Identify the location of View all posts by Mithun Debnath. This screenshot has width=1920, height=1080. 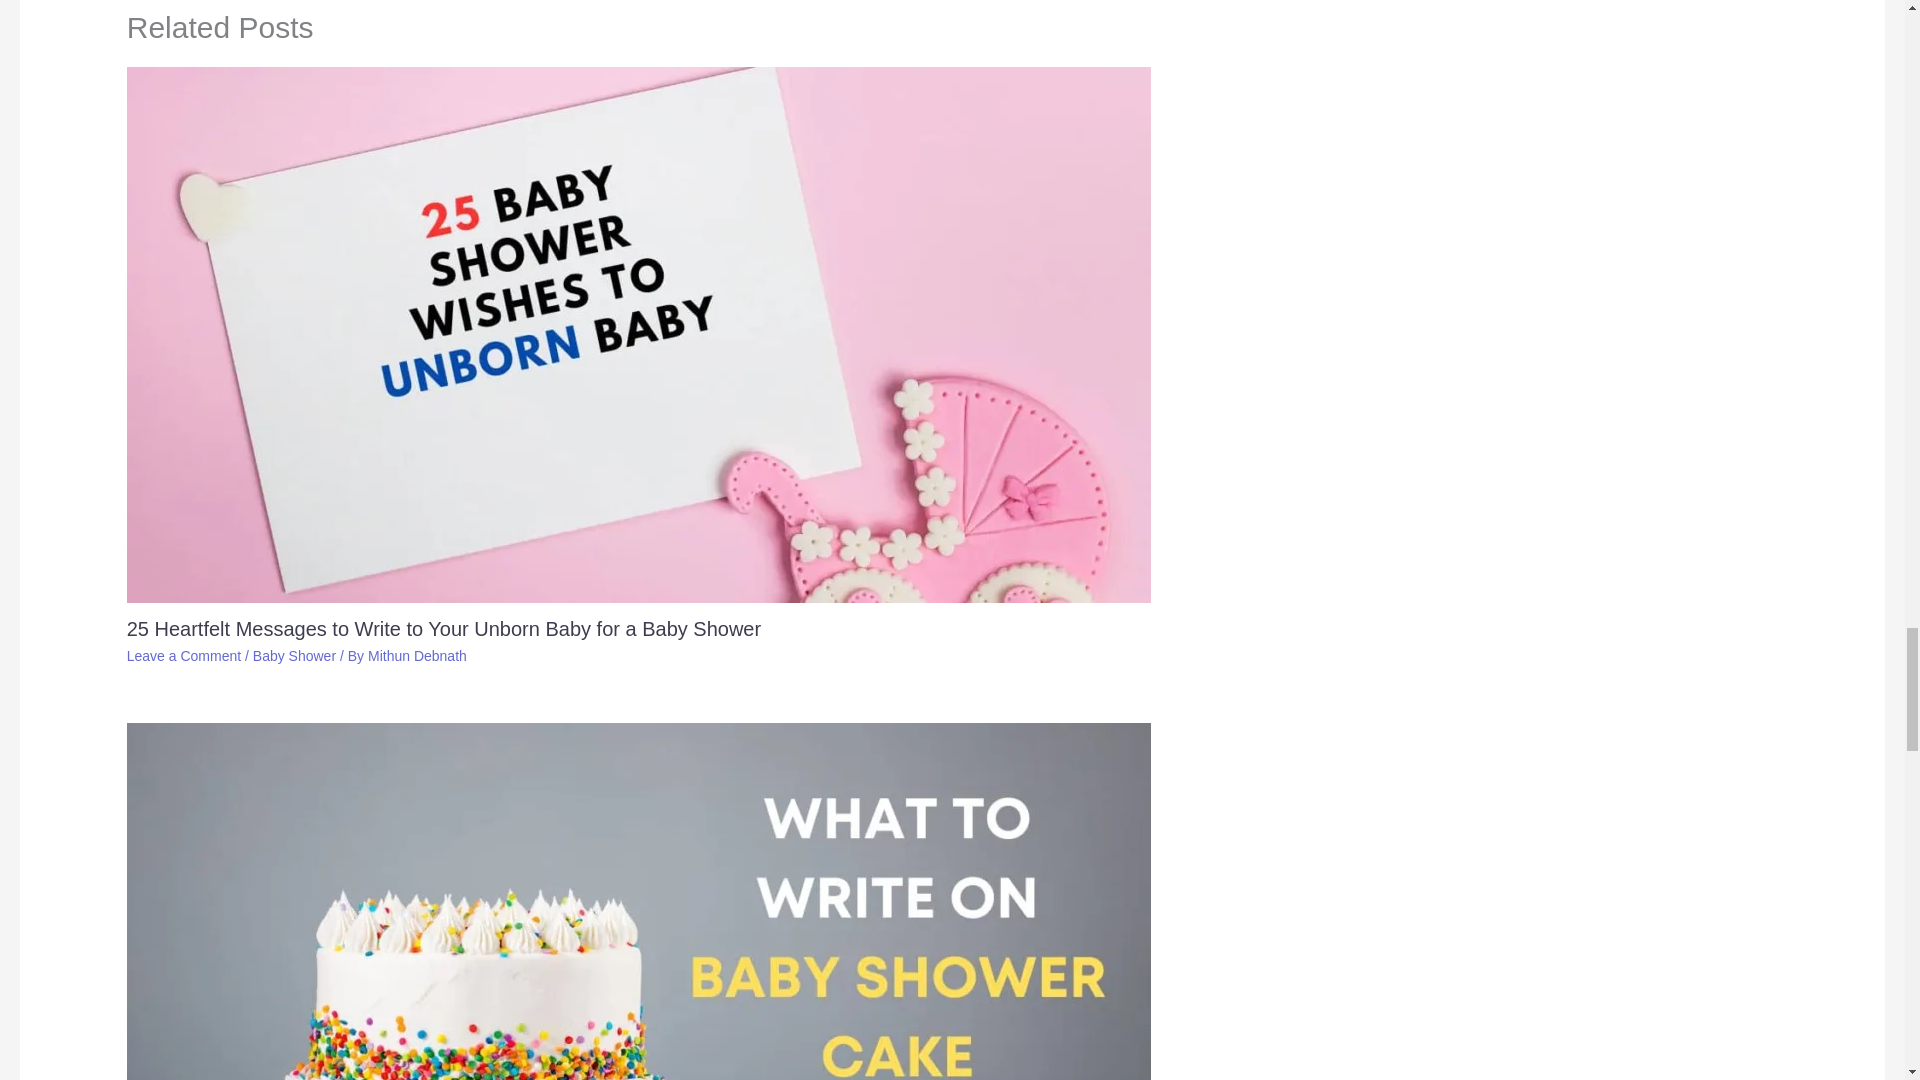
(417, 656).